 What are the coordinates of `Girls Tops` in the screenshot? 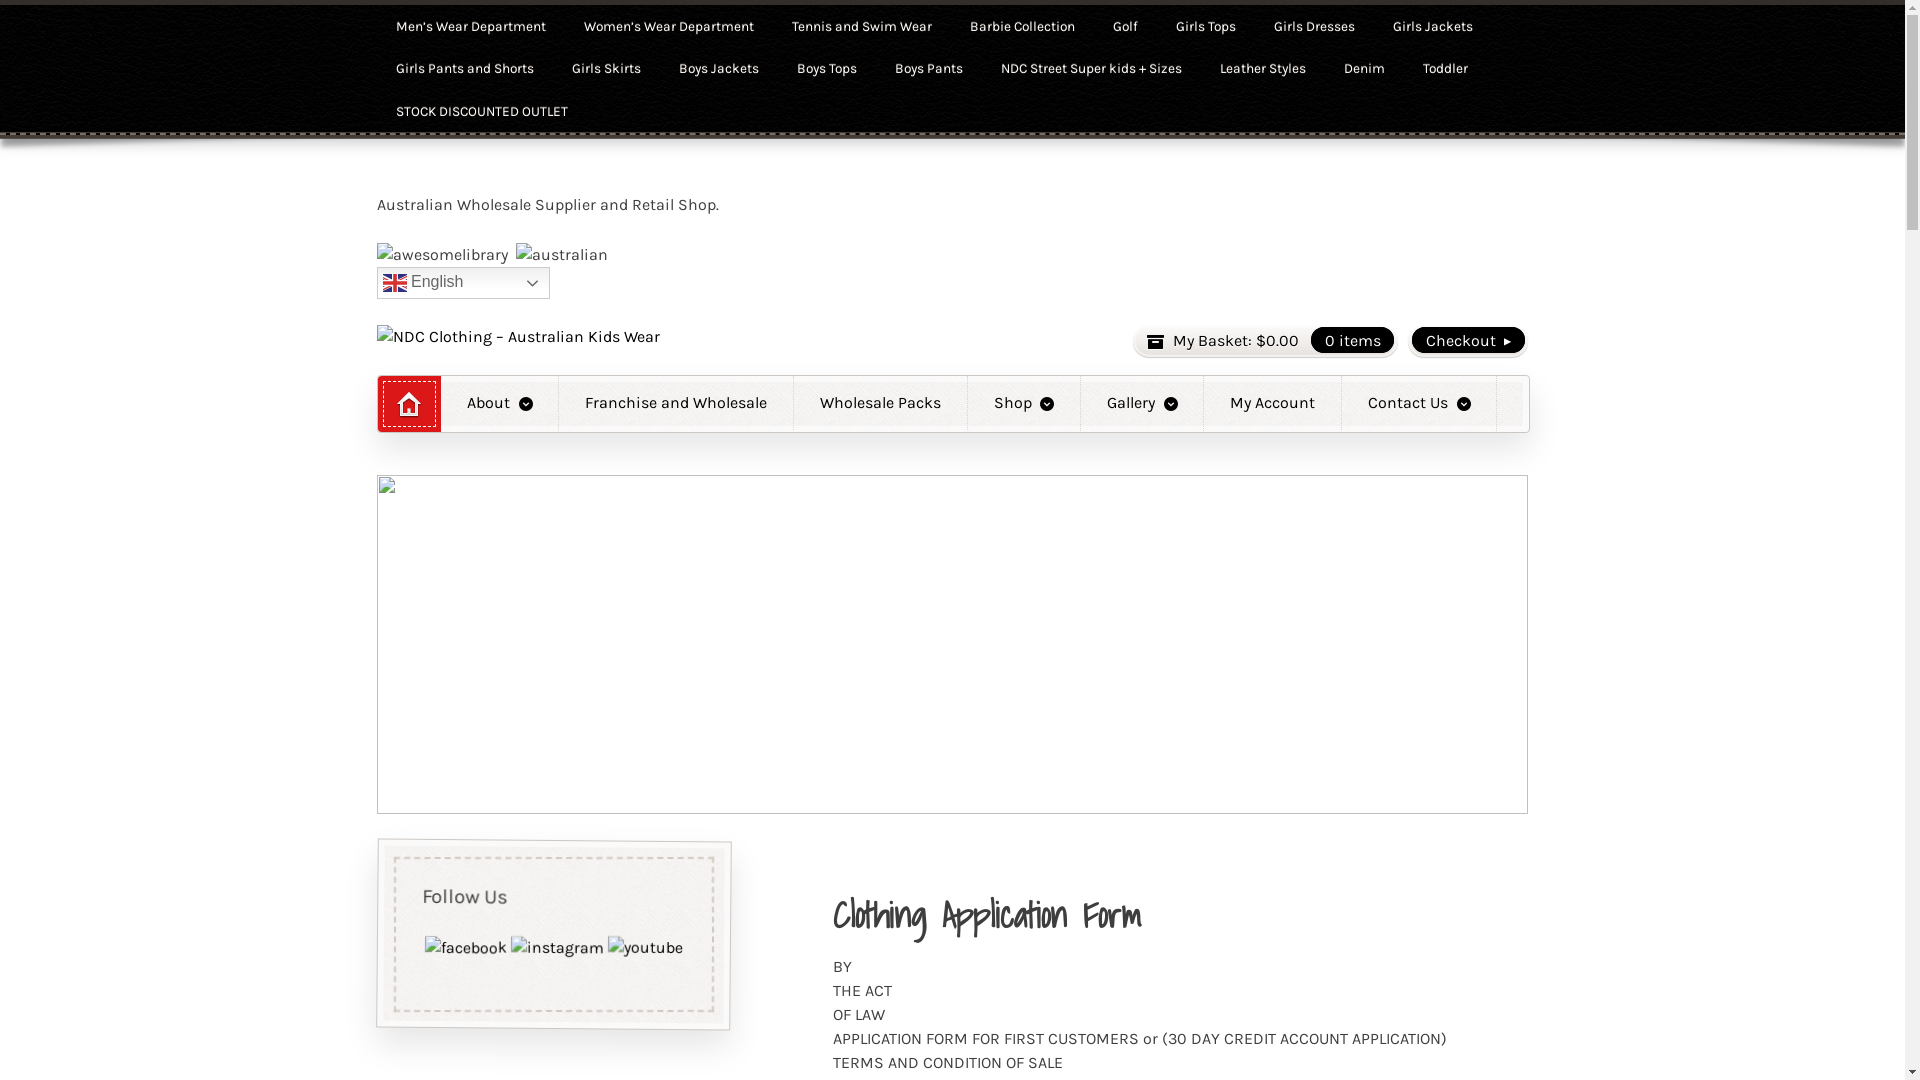 It's located at (1206, 26).